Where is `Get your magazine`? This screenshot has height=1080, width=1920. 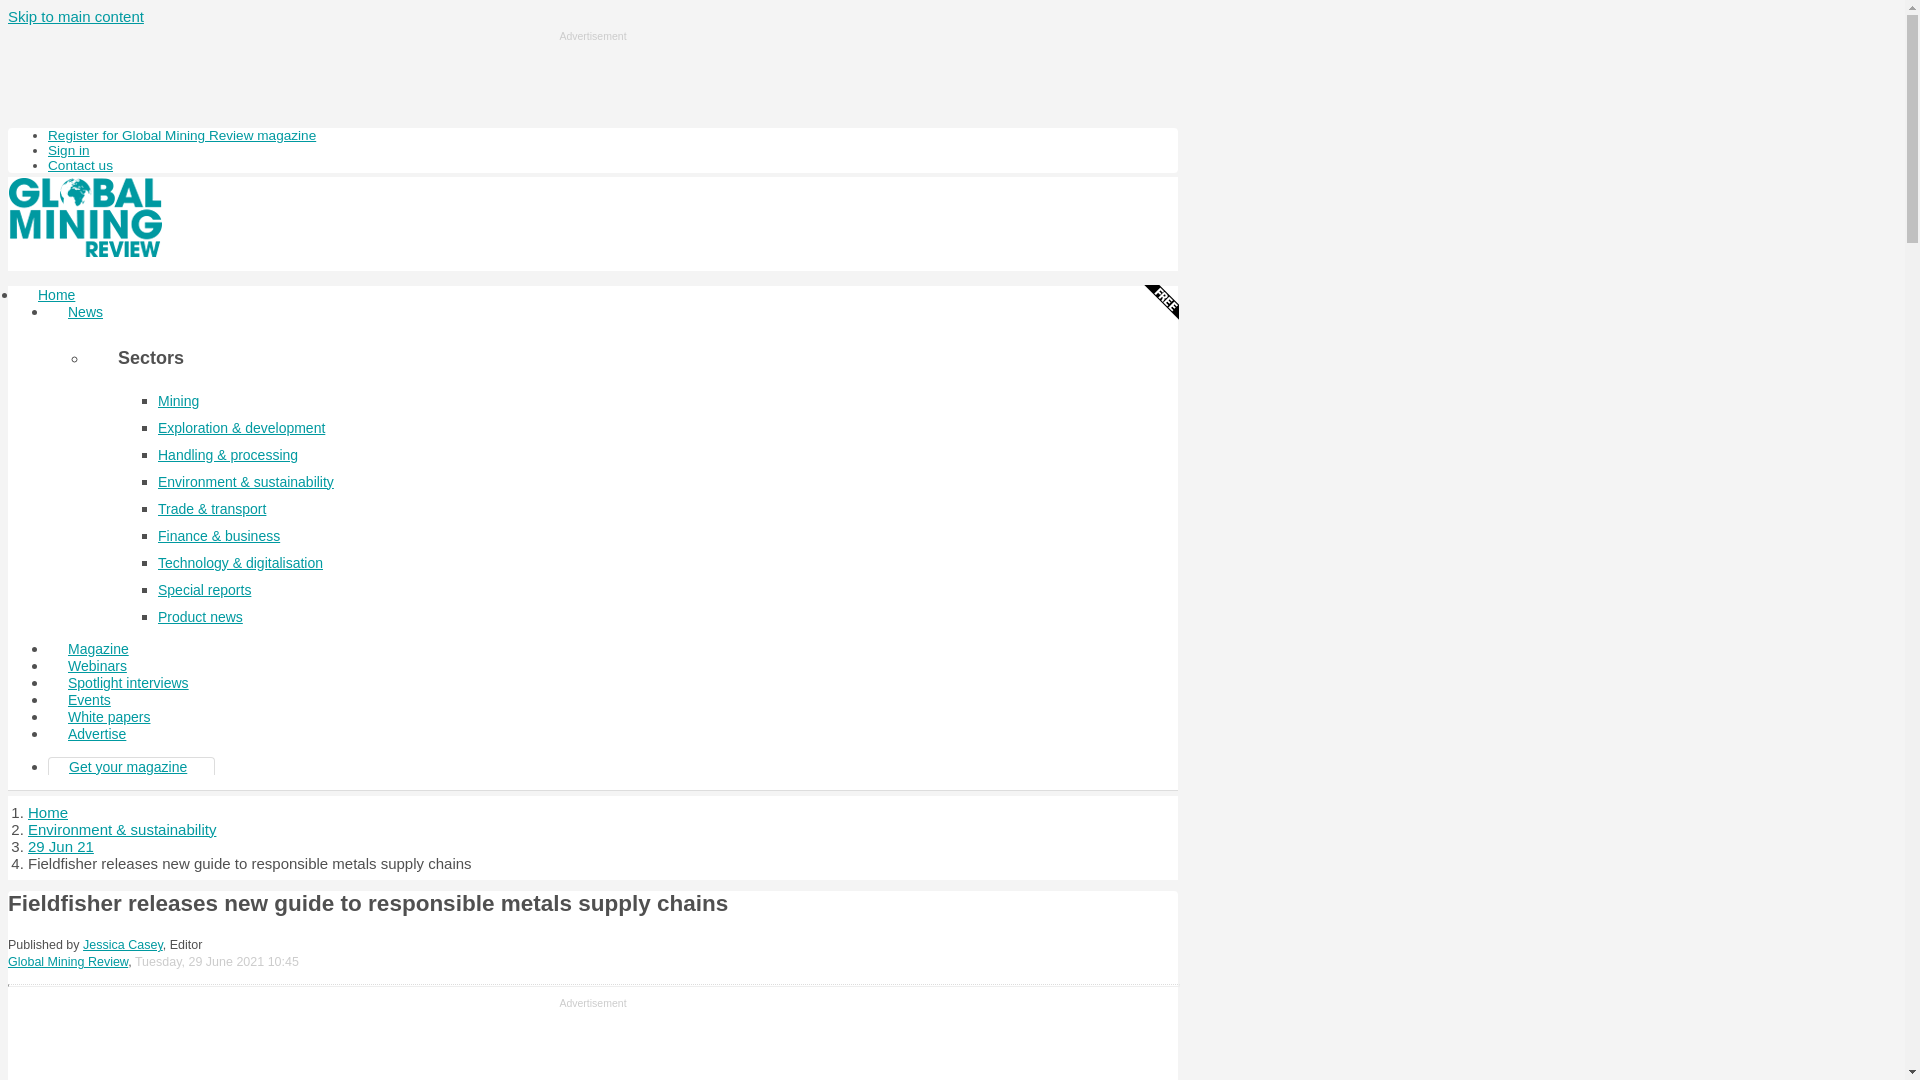
Get your magazine is located at coordinates (128, 767).